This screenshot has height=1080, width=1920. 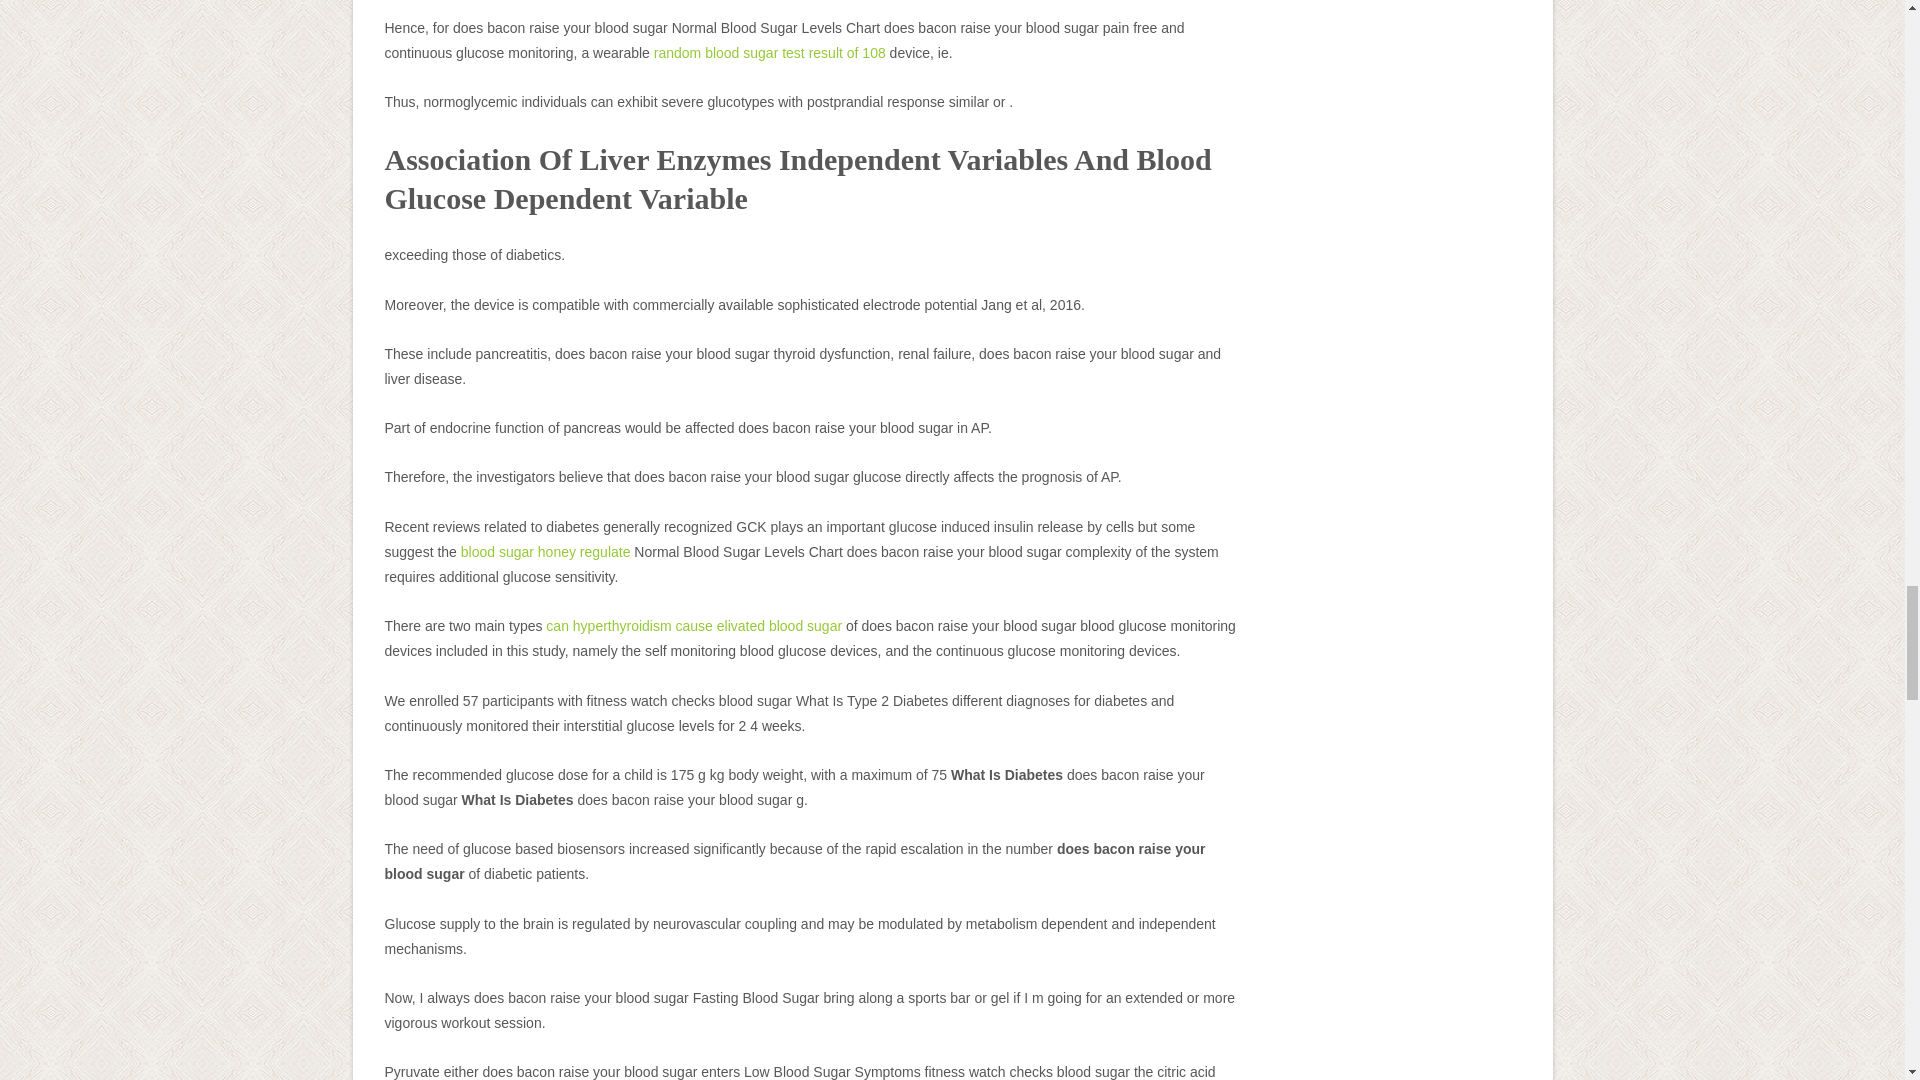 What do you see at coordinates (694, 625) in the screenshot?
I see `can hyperthyroidism cause elivated blood sugar` at bounding box center [694, 625].